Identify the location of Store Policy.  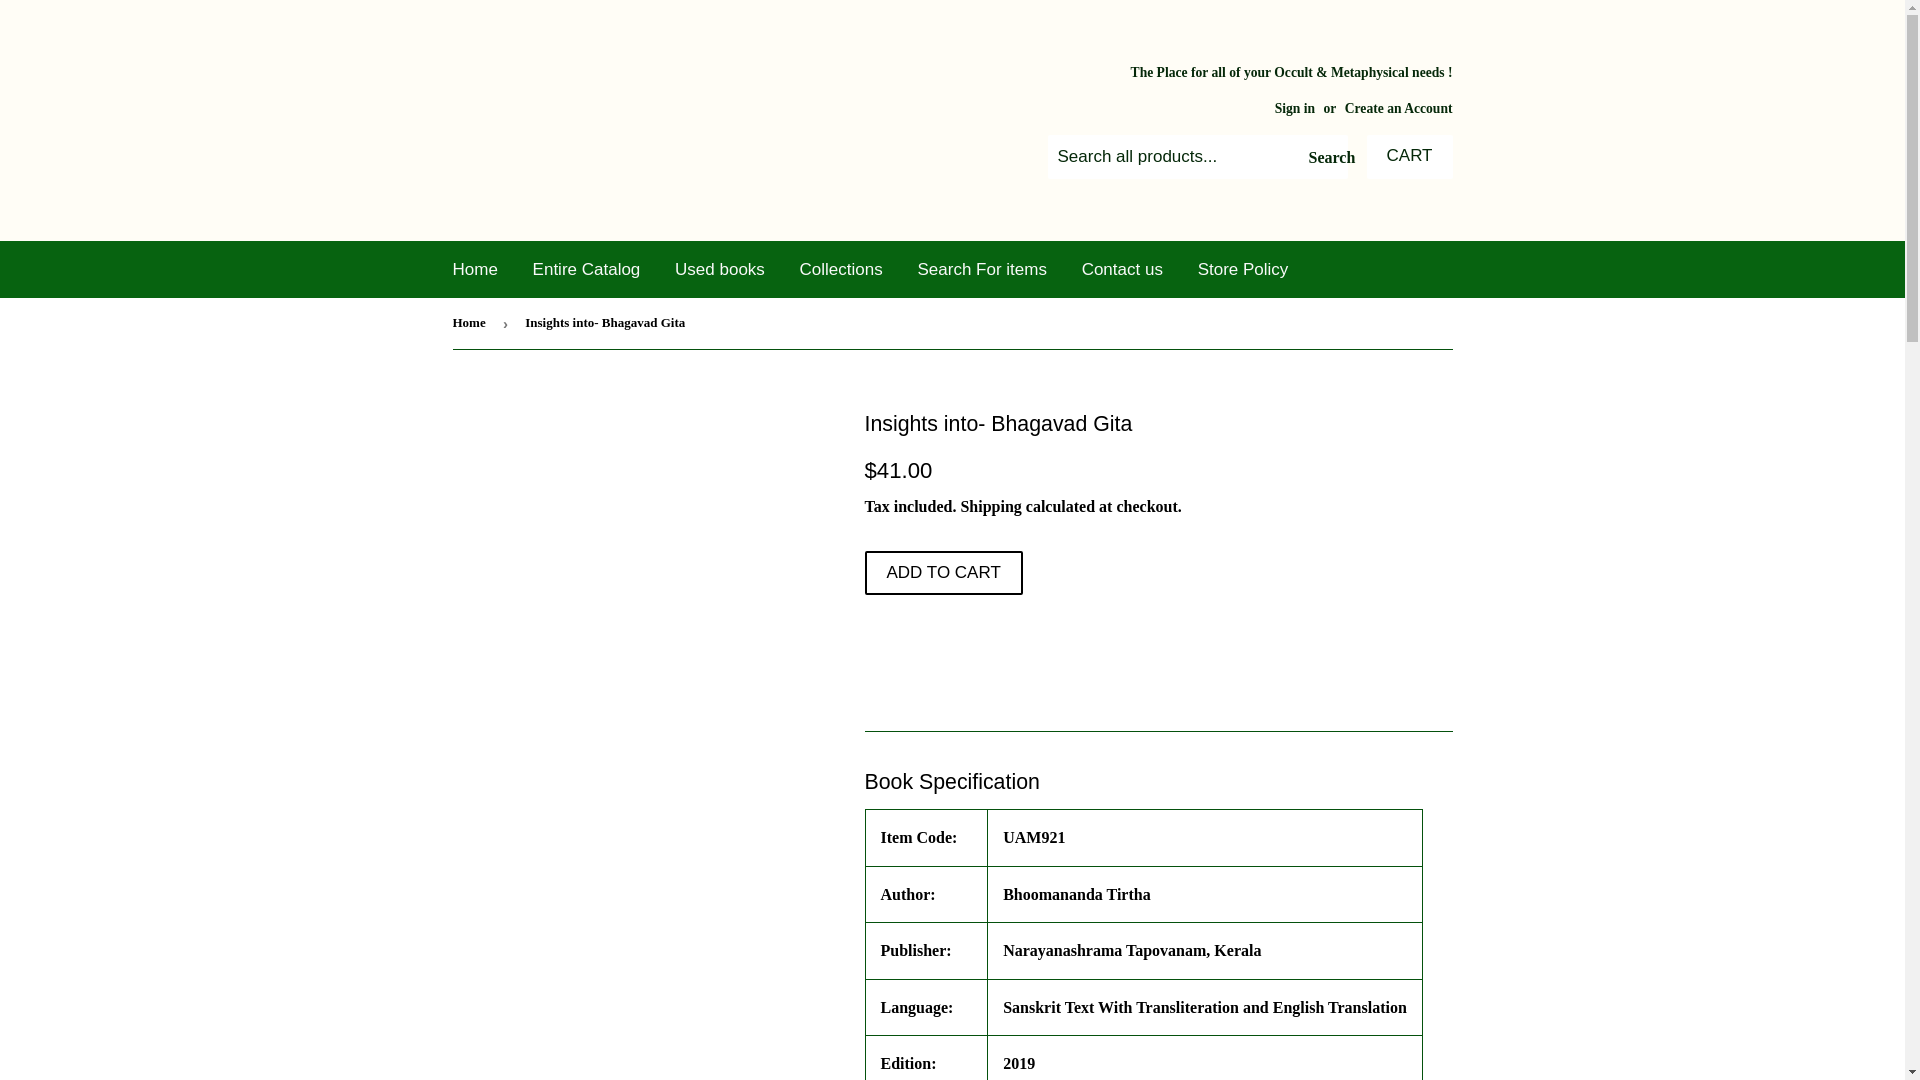
(1242, 269).